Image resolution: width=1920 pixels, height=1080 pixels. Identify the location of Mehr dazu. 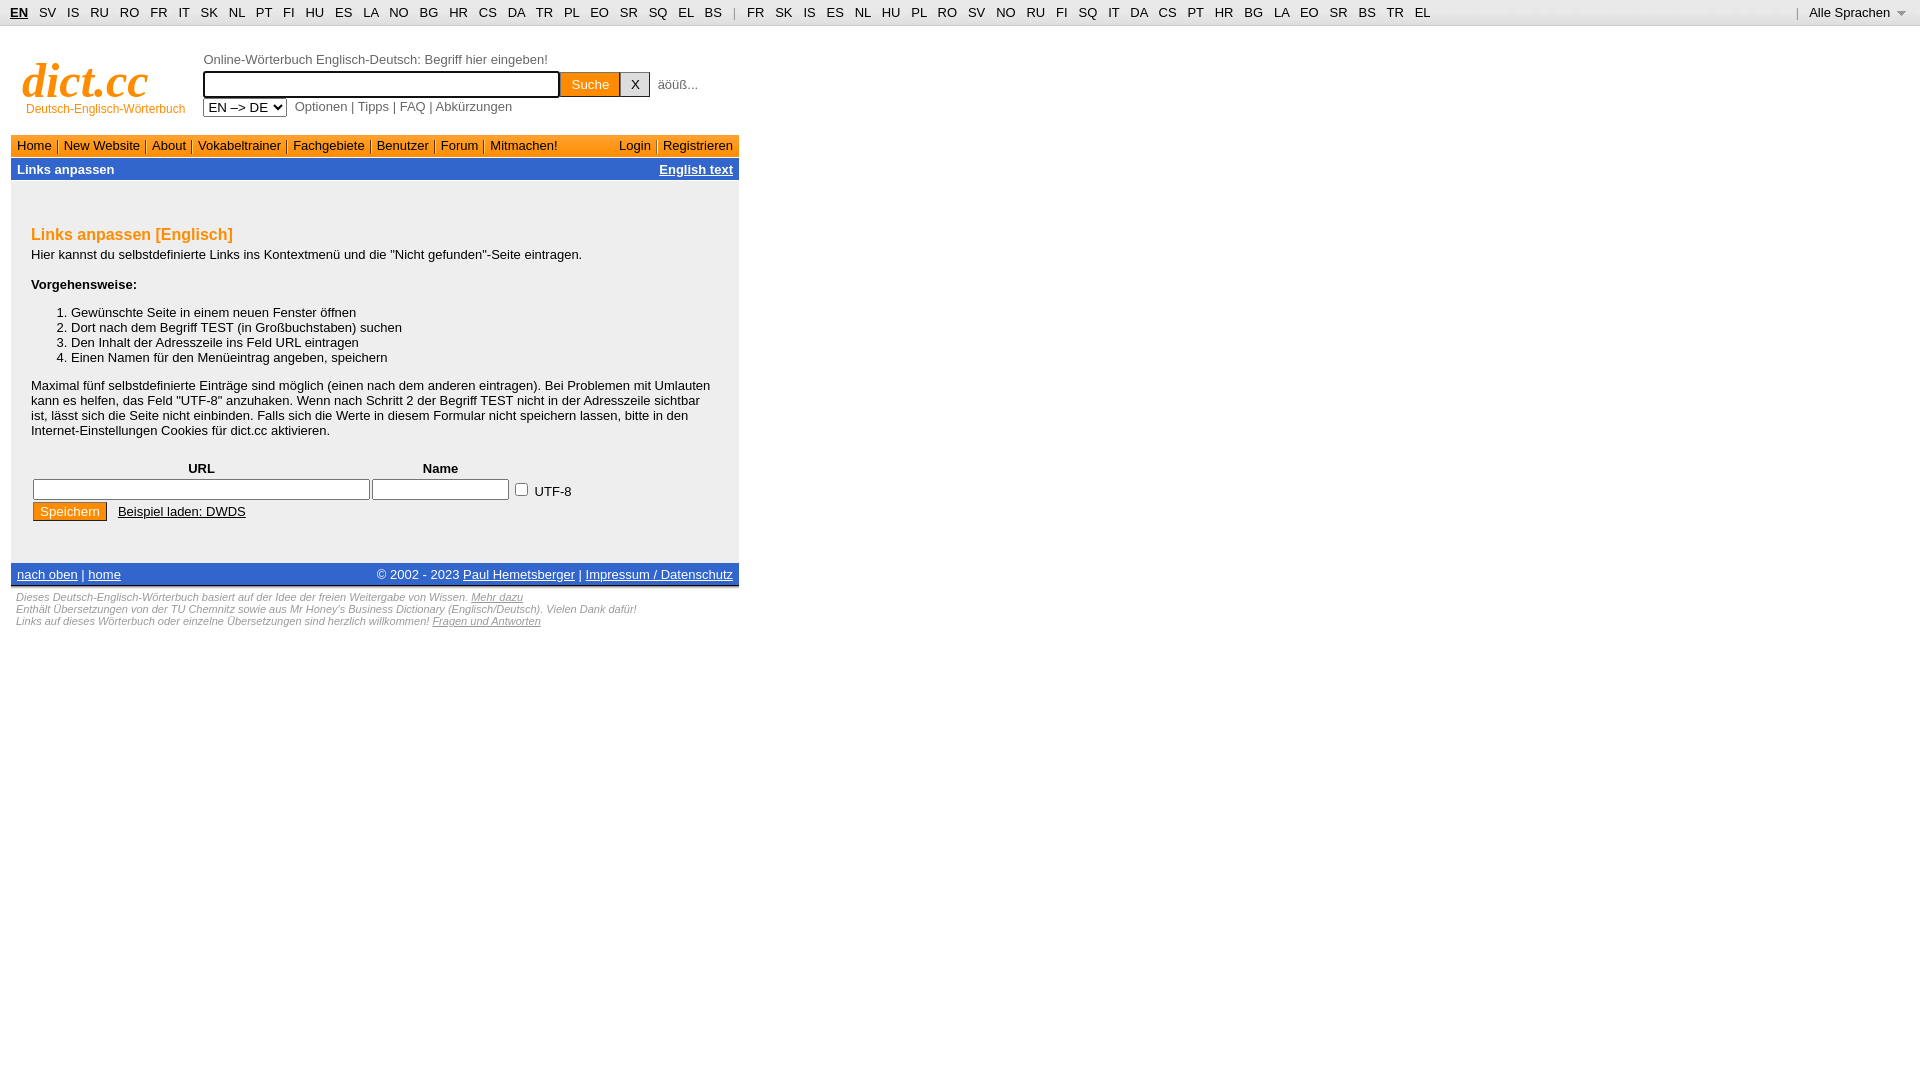
(497, 597).